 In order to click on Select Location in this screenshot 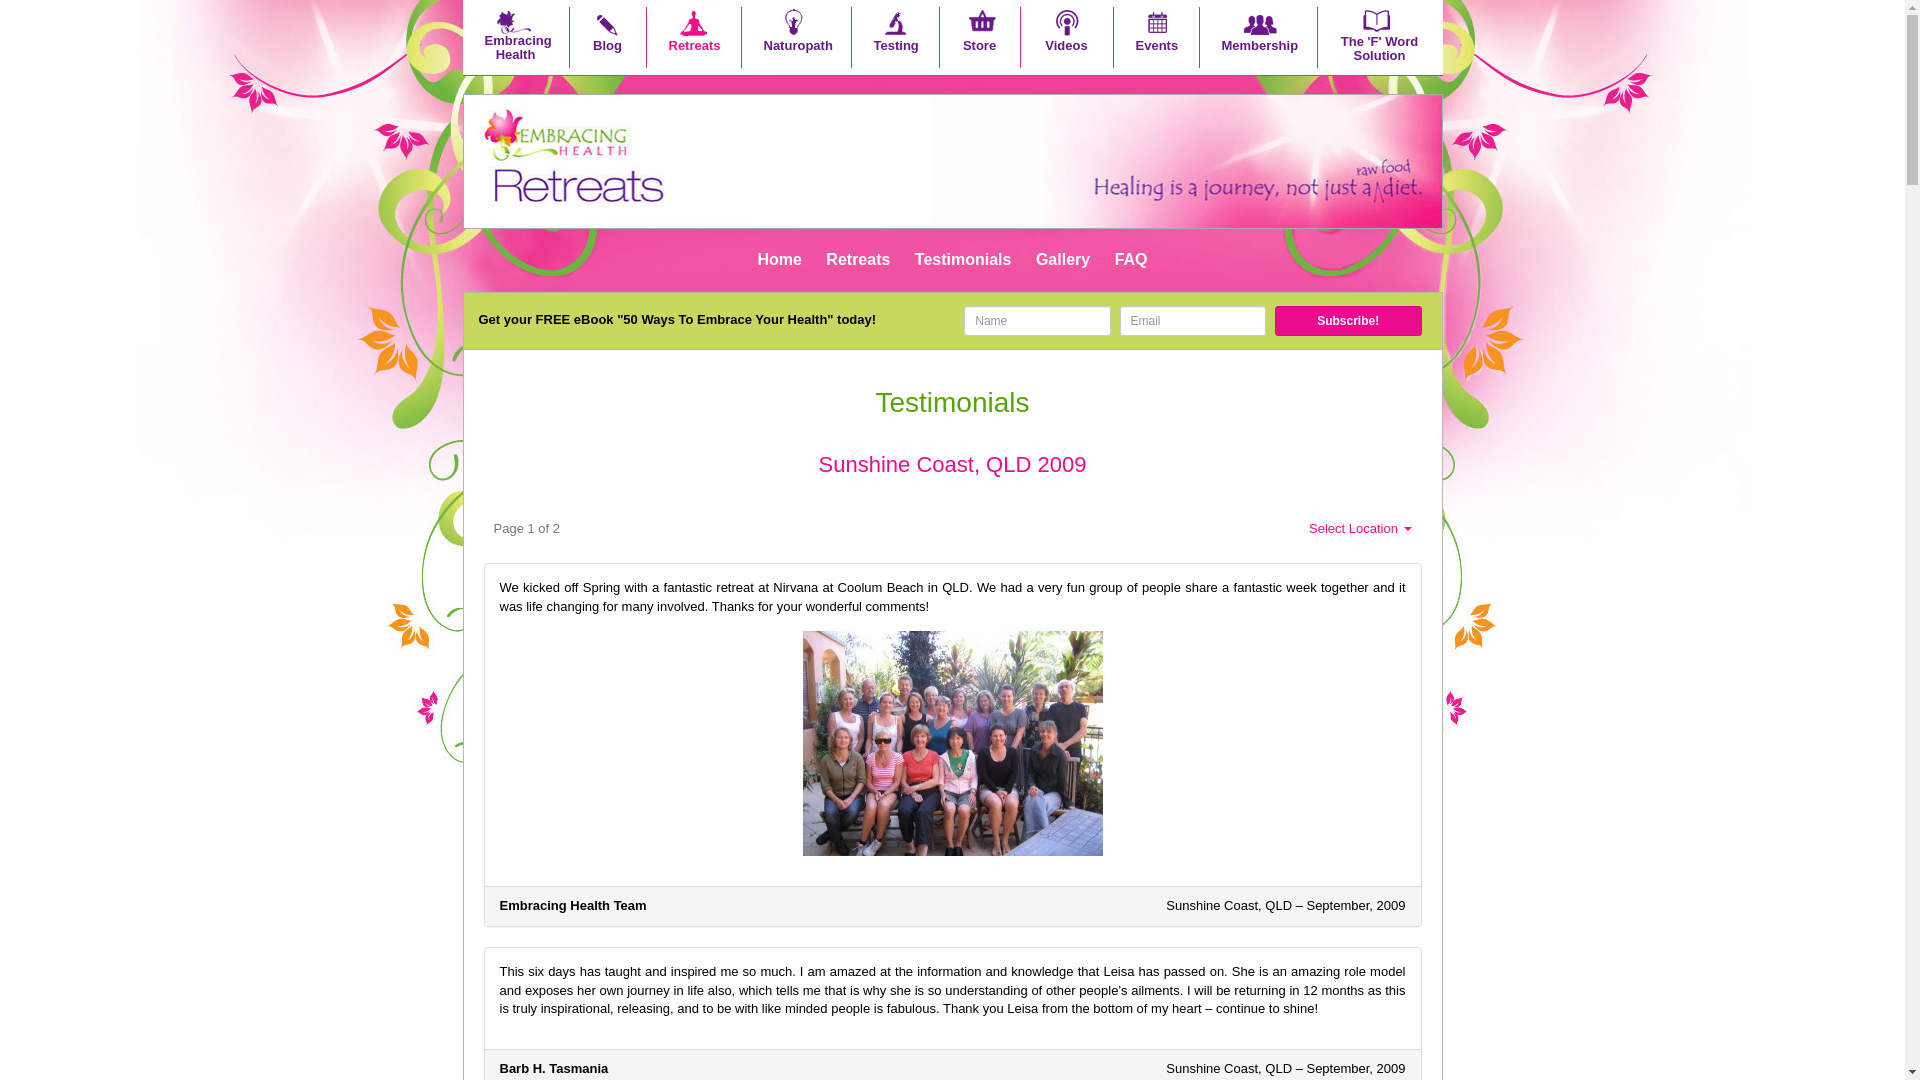, I will do `click(1360, 530)`.